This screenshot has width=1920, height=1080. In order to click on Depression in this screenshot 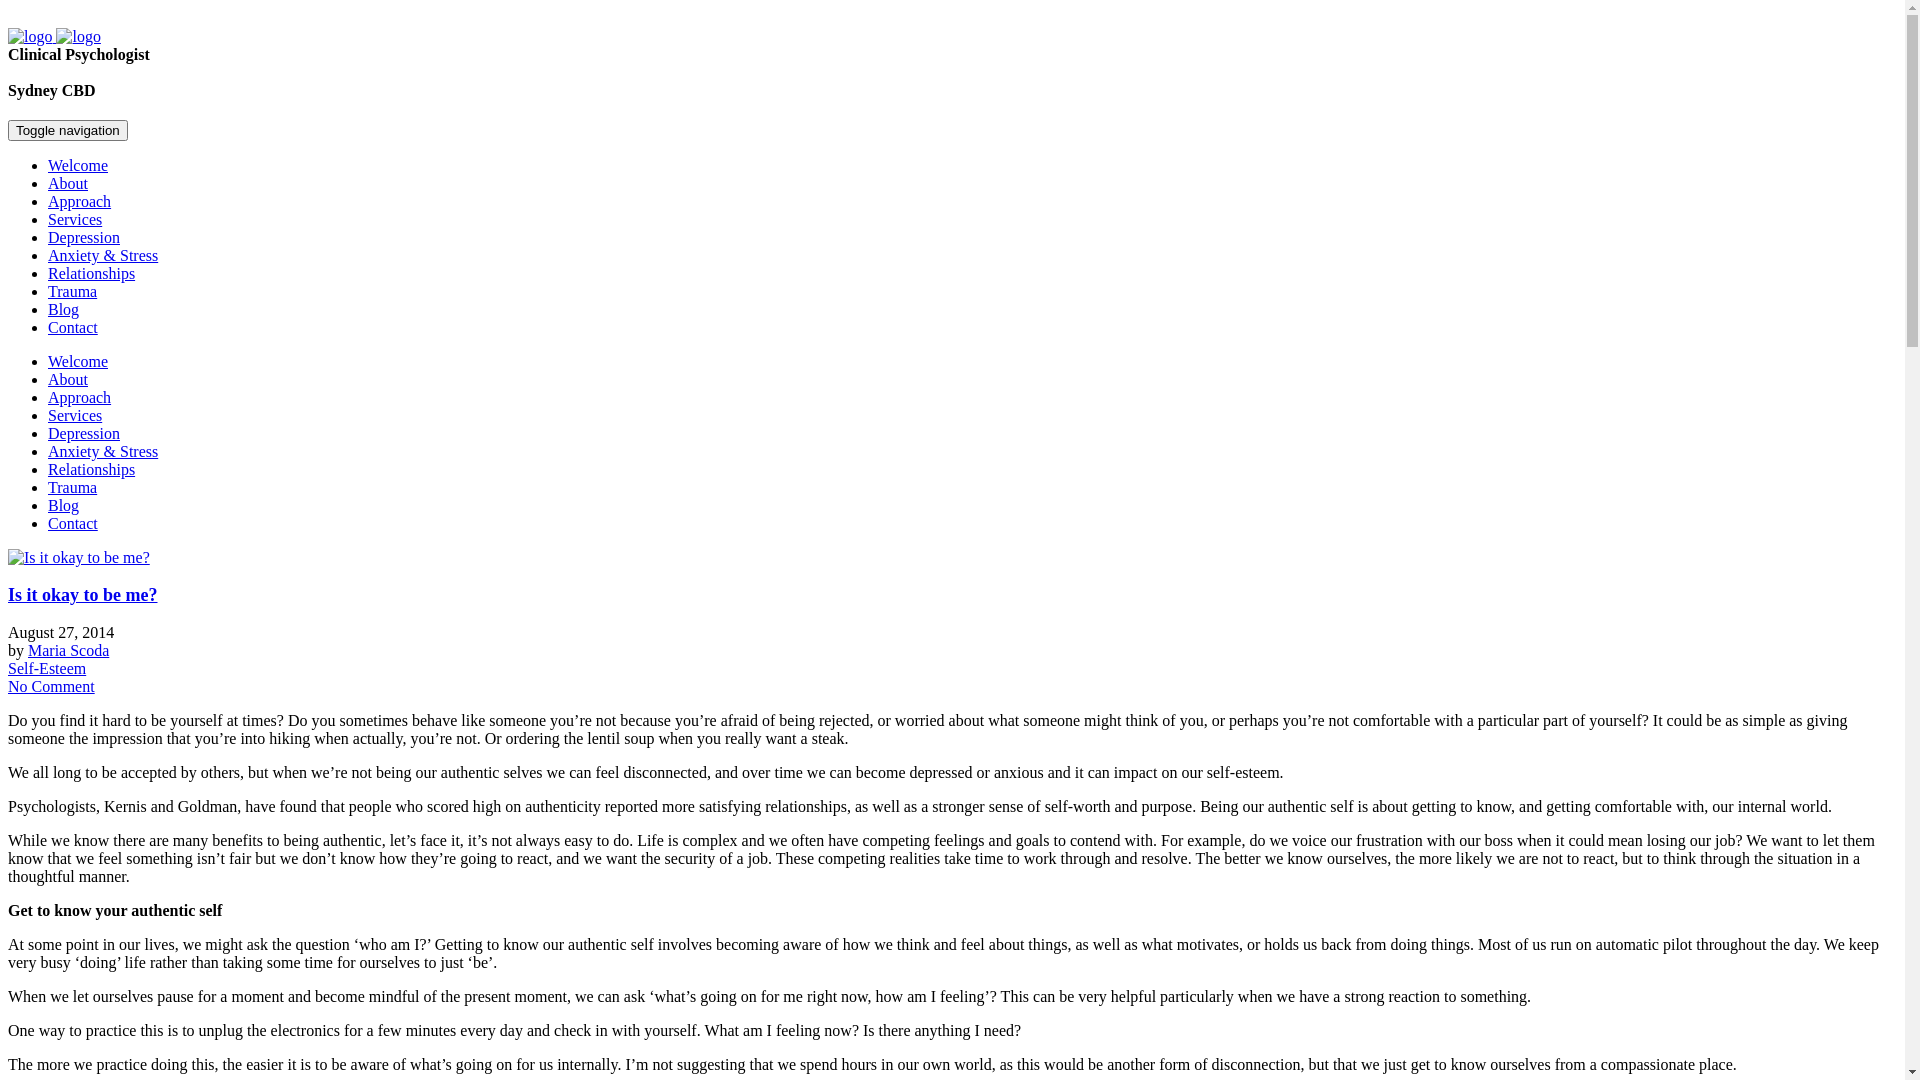, I will do `click(84, 238)`.